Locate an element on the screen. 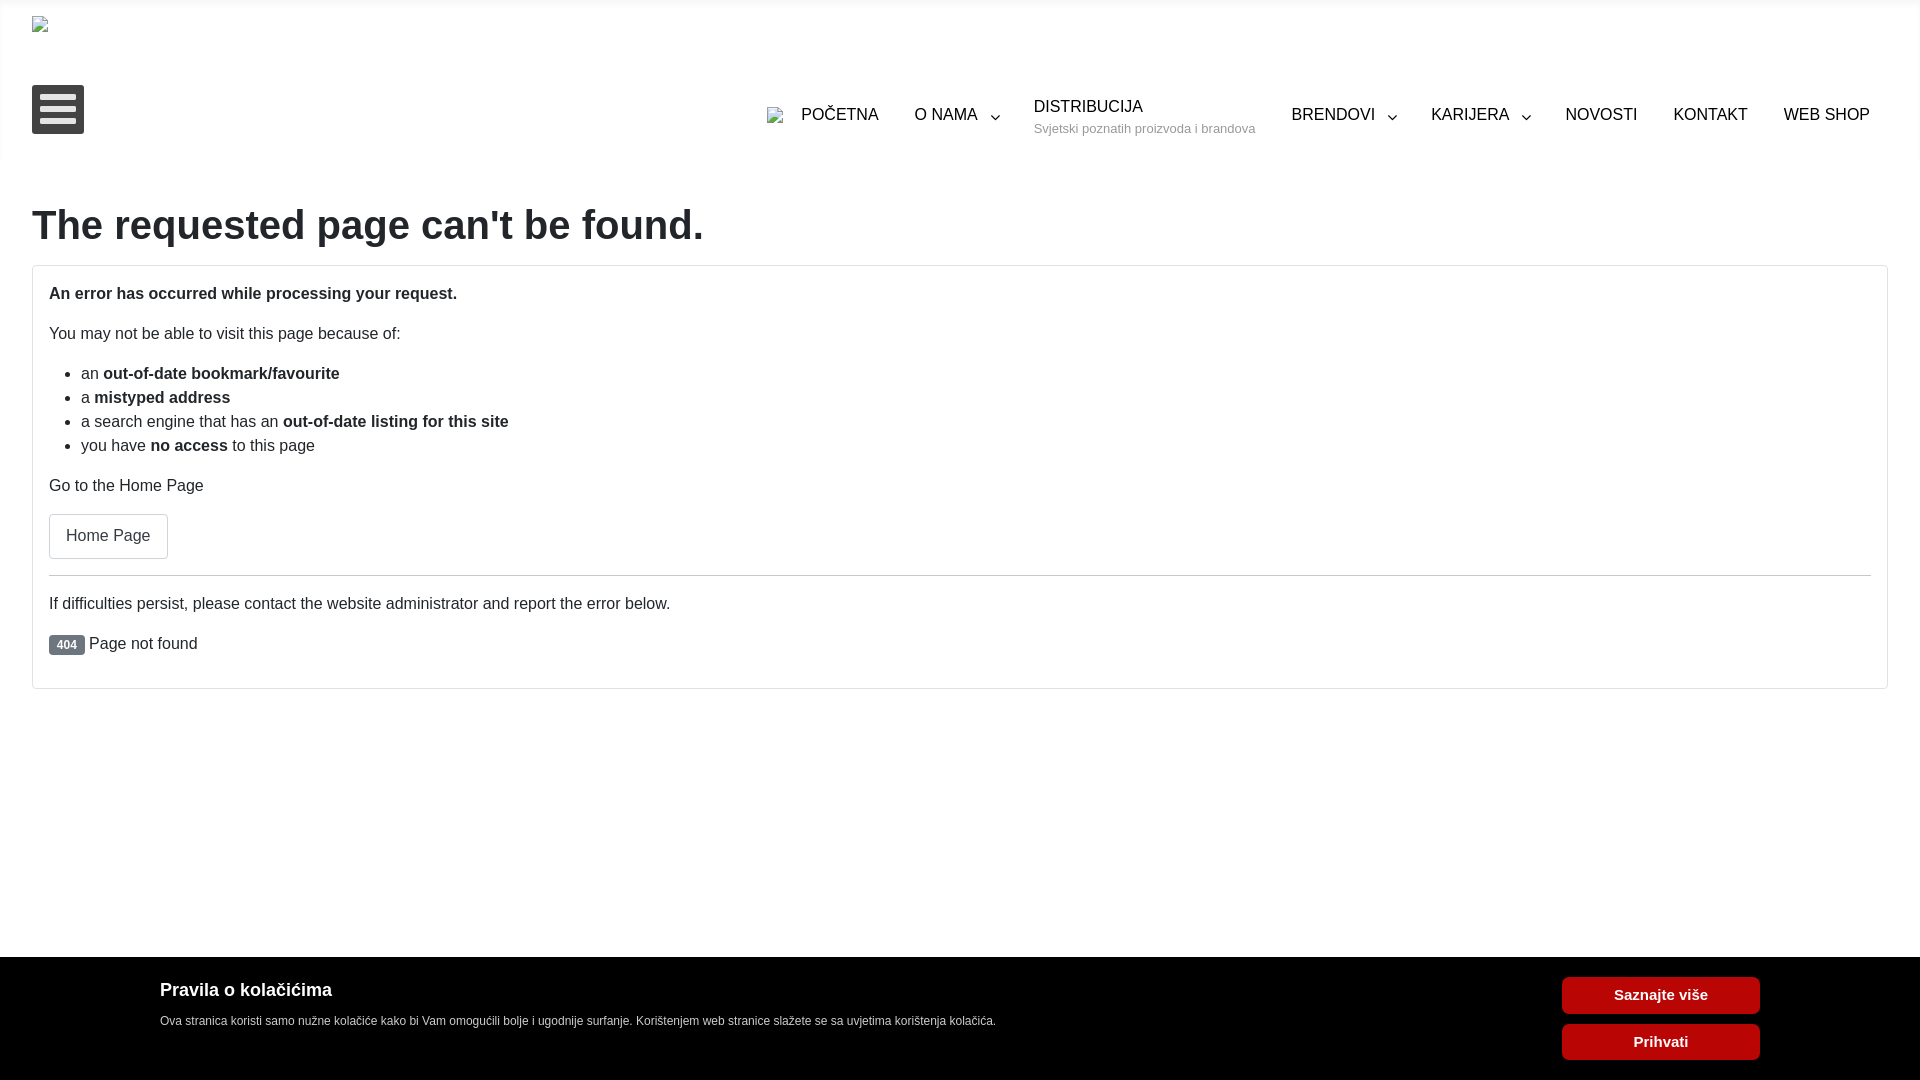  BRENDOVI is located at coordinates (1344, 115).